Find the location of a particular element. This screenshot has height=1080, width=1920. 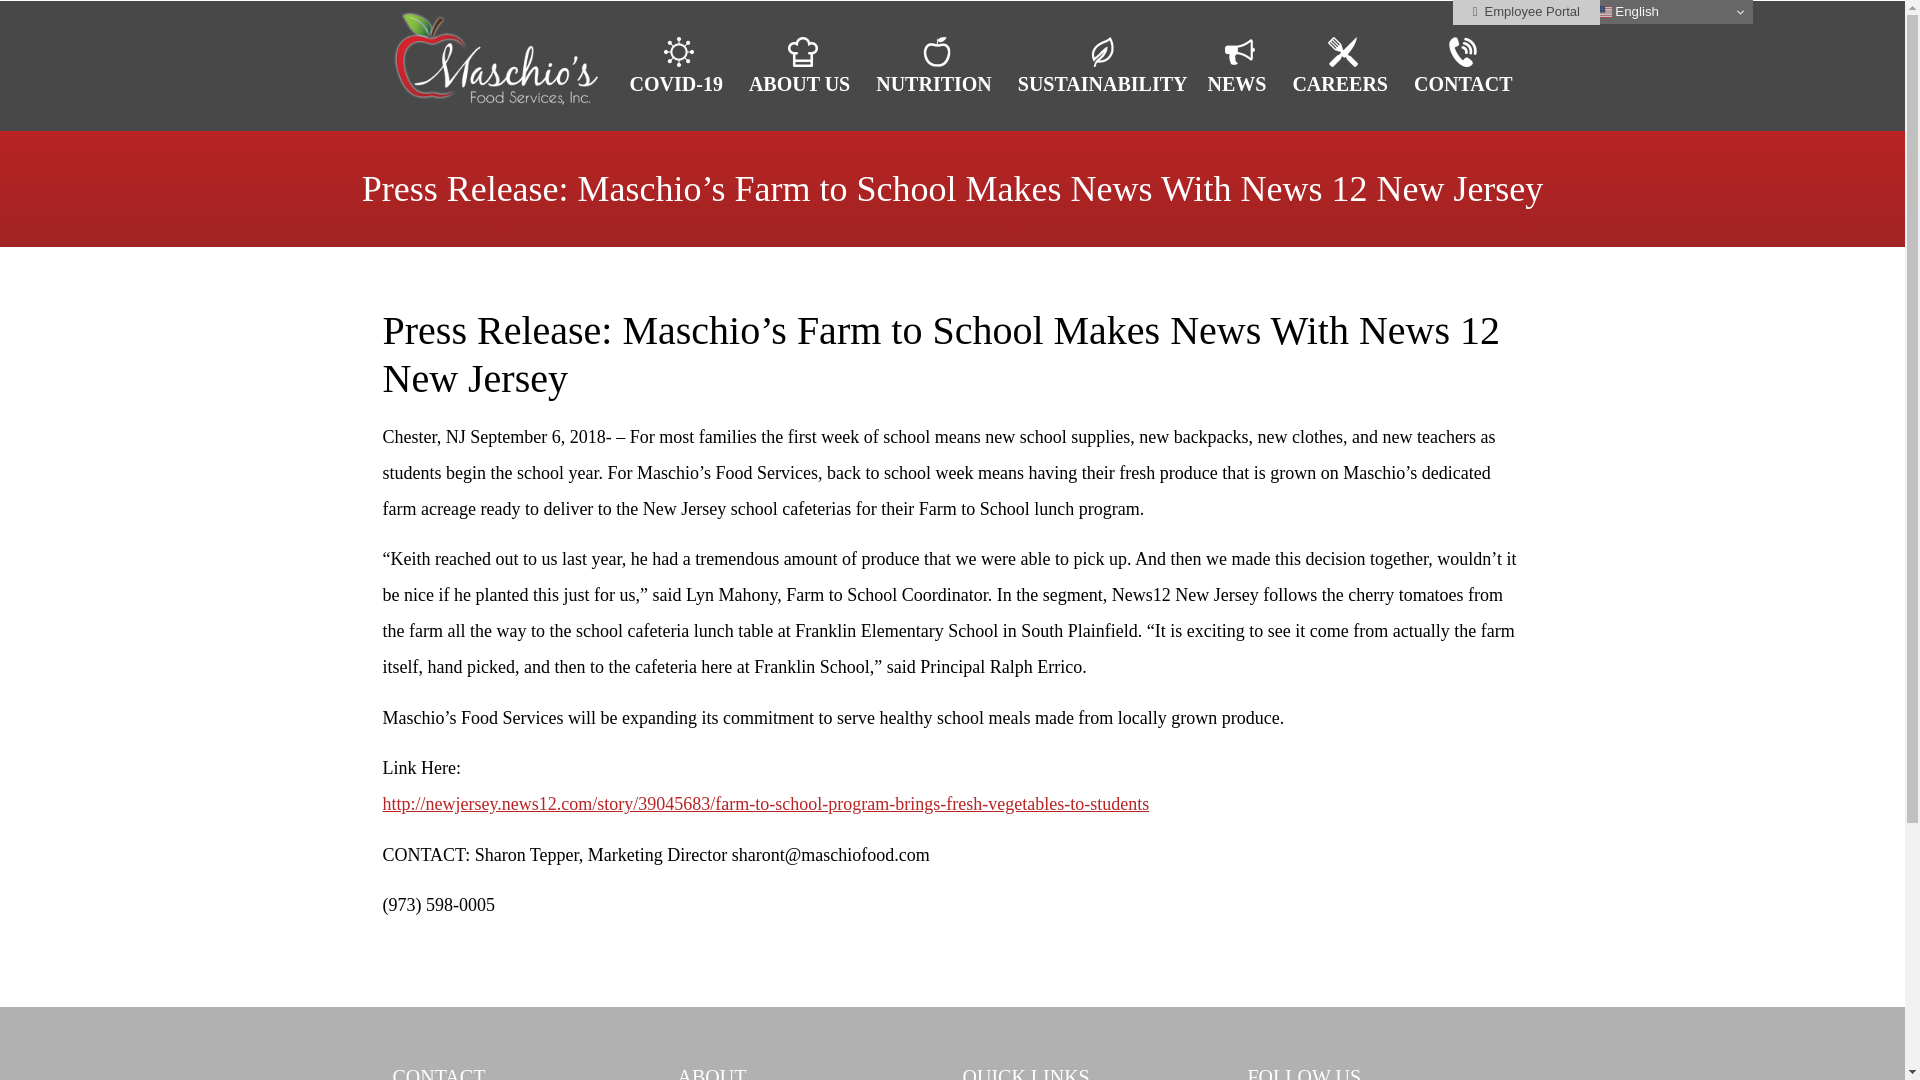

CONTACT is located at coordinates (1462, 66).